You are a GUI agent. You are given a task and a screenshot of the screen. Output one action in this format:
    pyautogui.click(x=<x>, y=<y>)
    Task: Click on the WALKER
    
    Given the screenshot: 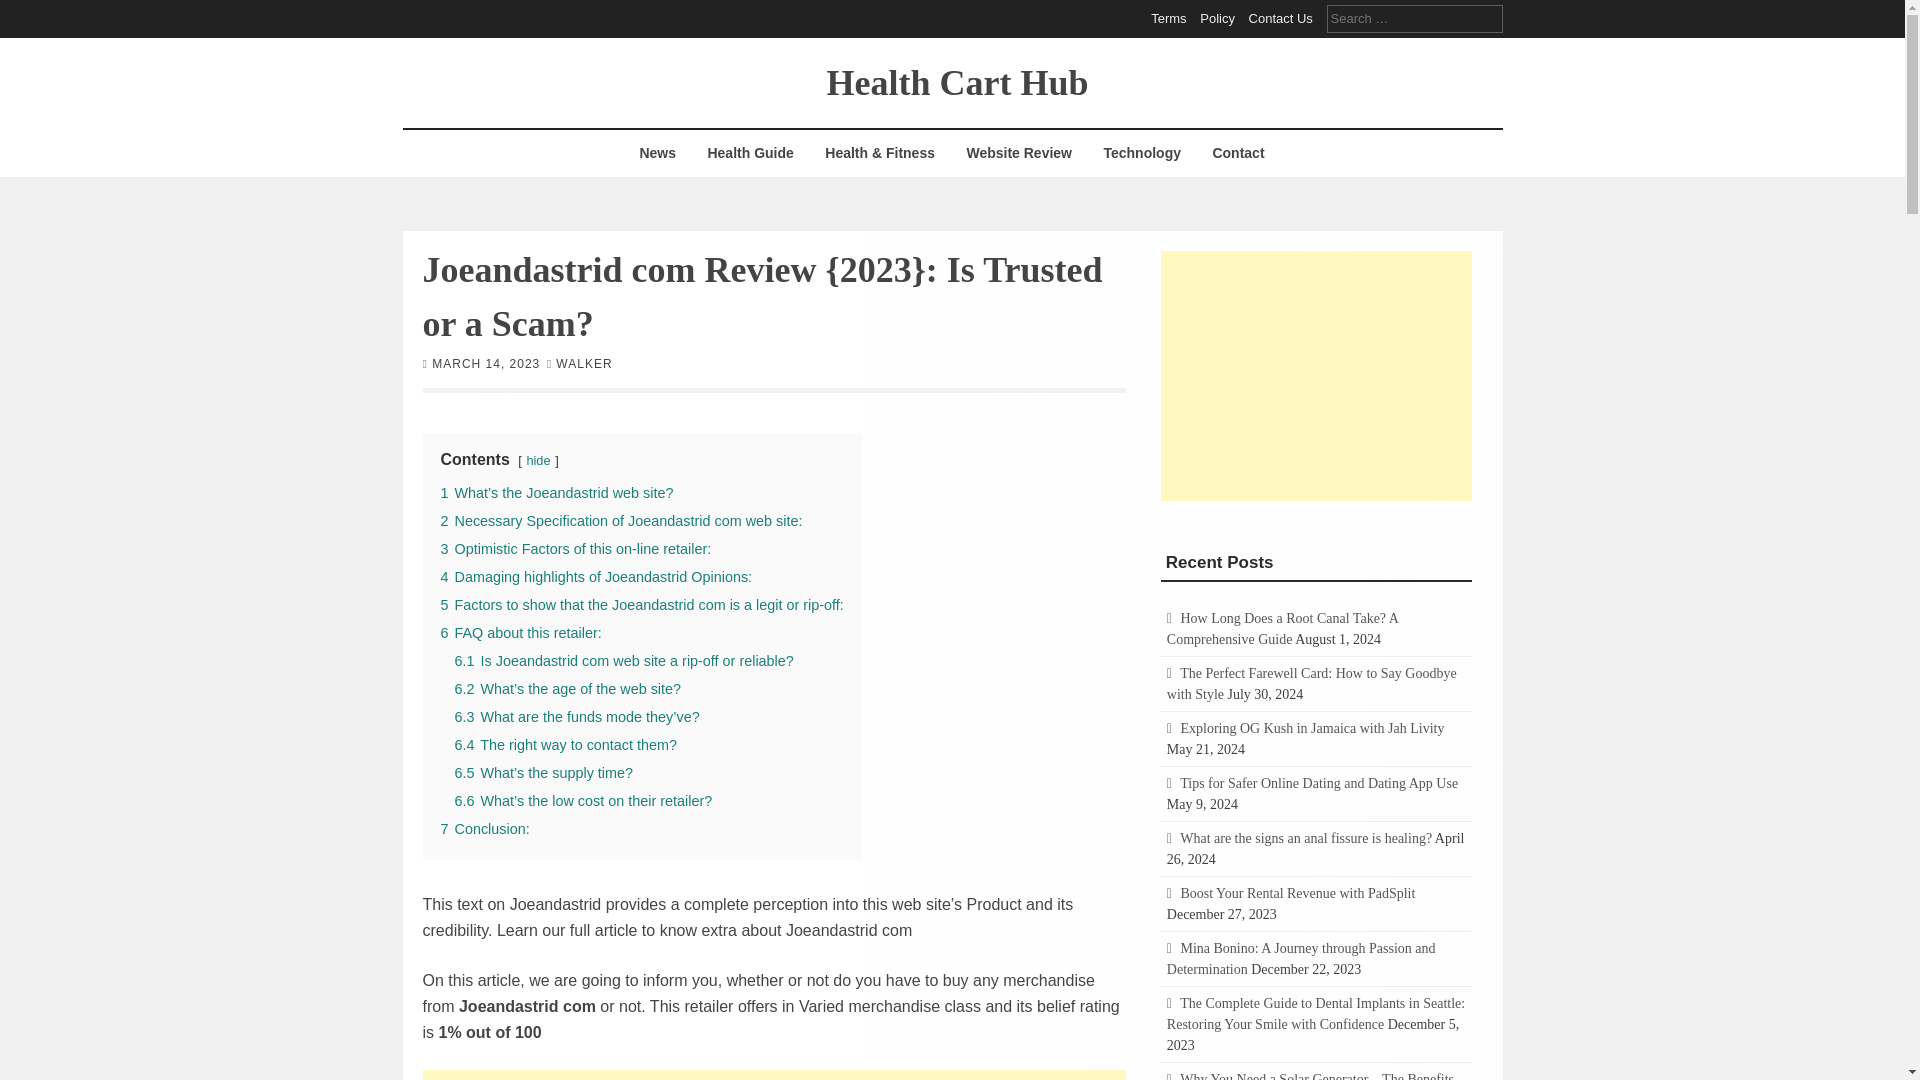 What is the action you would take?
    pyautogui.click(x=584, y=363)
    